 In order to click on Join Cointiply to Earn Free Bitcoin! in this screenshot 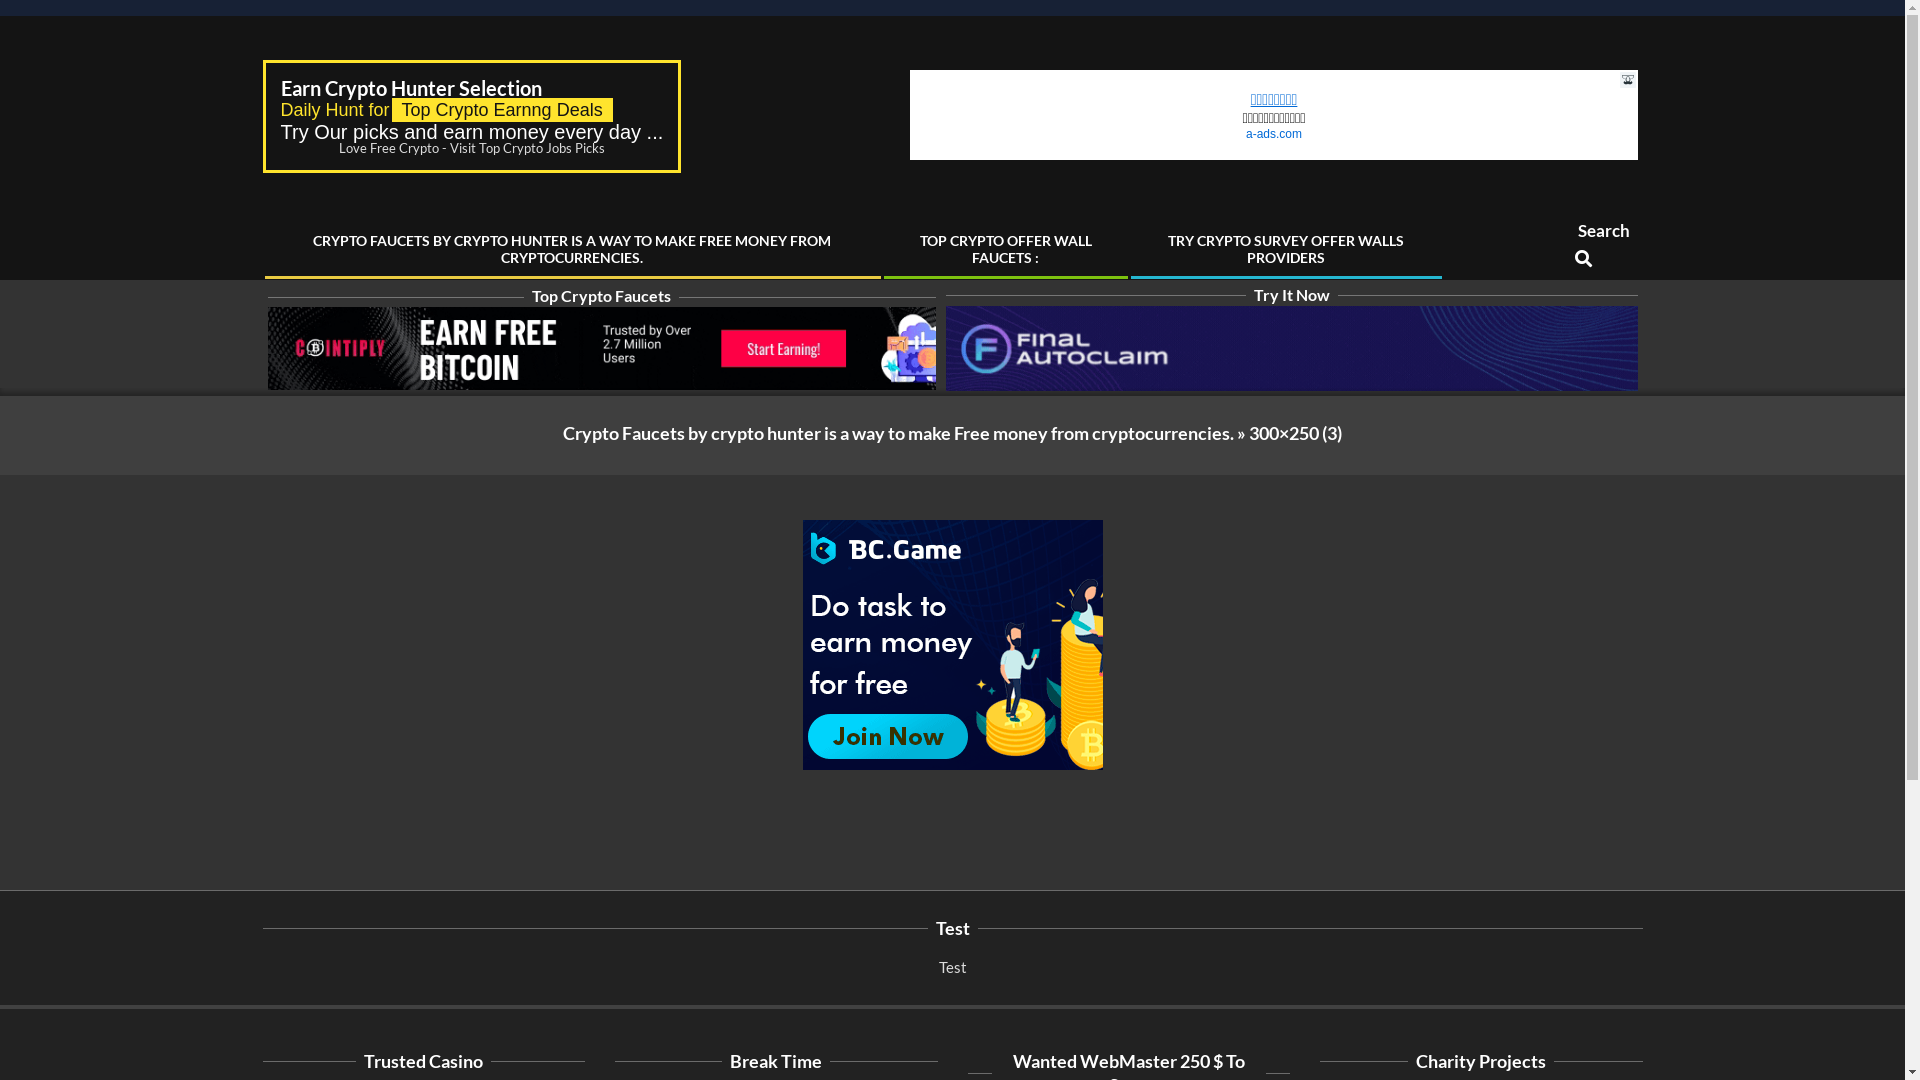, I will do `click(602, 348)`.